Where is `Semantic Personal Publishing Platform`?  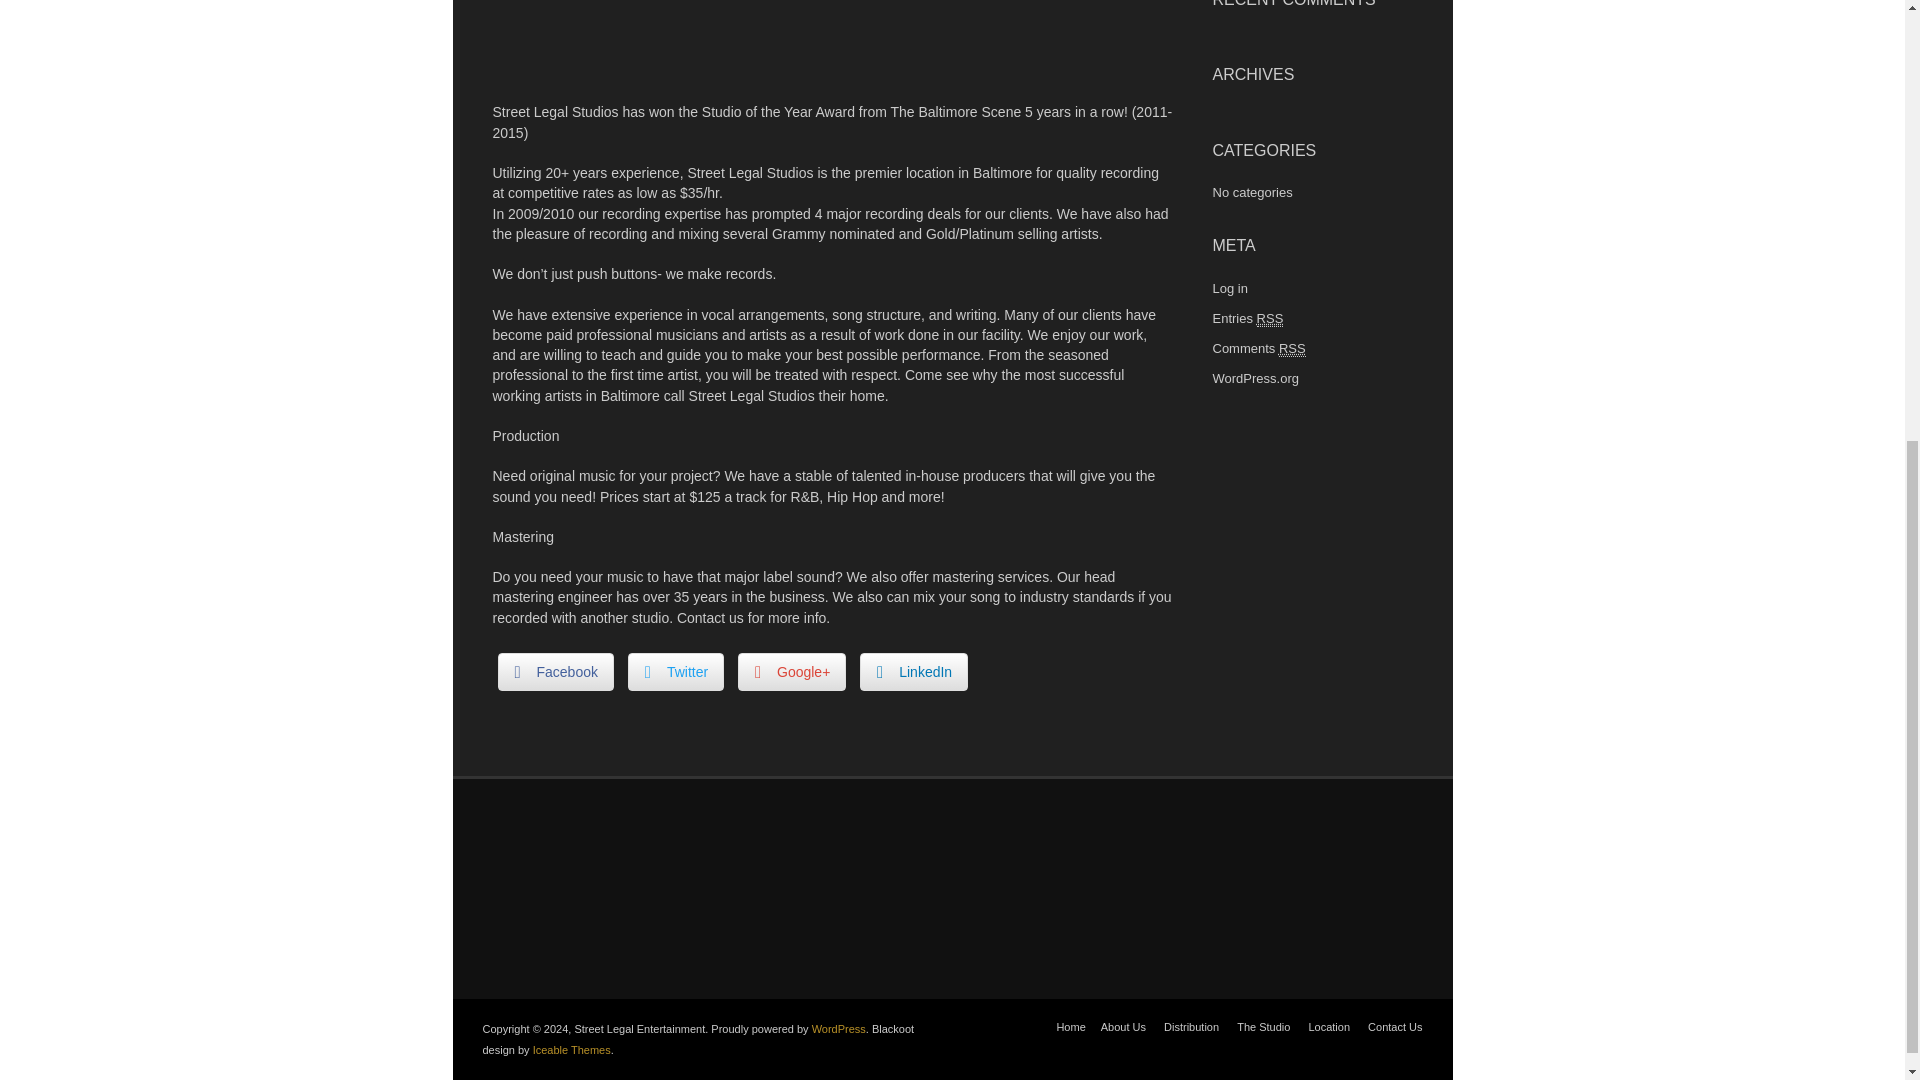 Semantic Personal Publishing Platform is located at coordinates (838, 1028).